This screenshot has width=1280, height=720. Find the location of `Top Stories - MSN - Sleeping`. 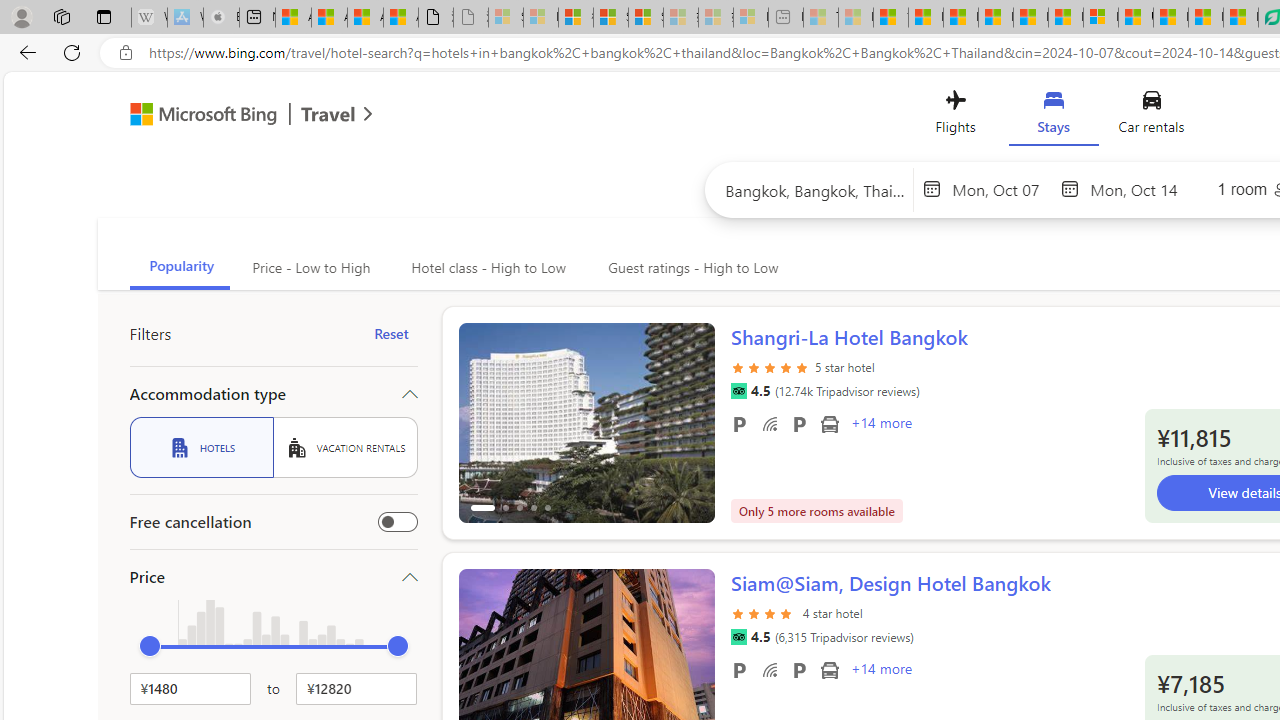

Top Stories - MSN - Sleeping is located at coordinates (820, 18).